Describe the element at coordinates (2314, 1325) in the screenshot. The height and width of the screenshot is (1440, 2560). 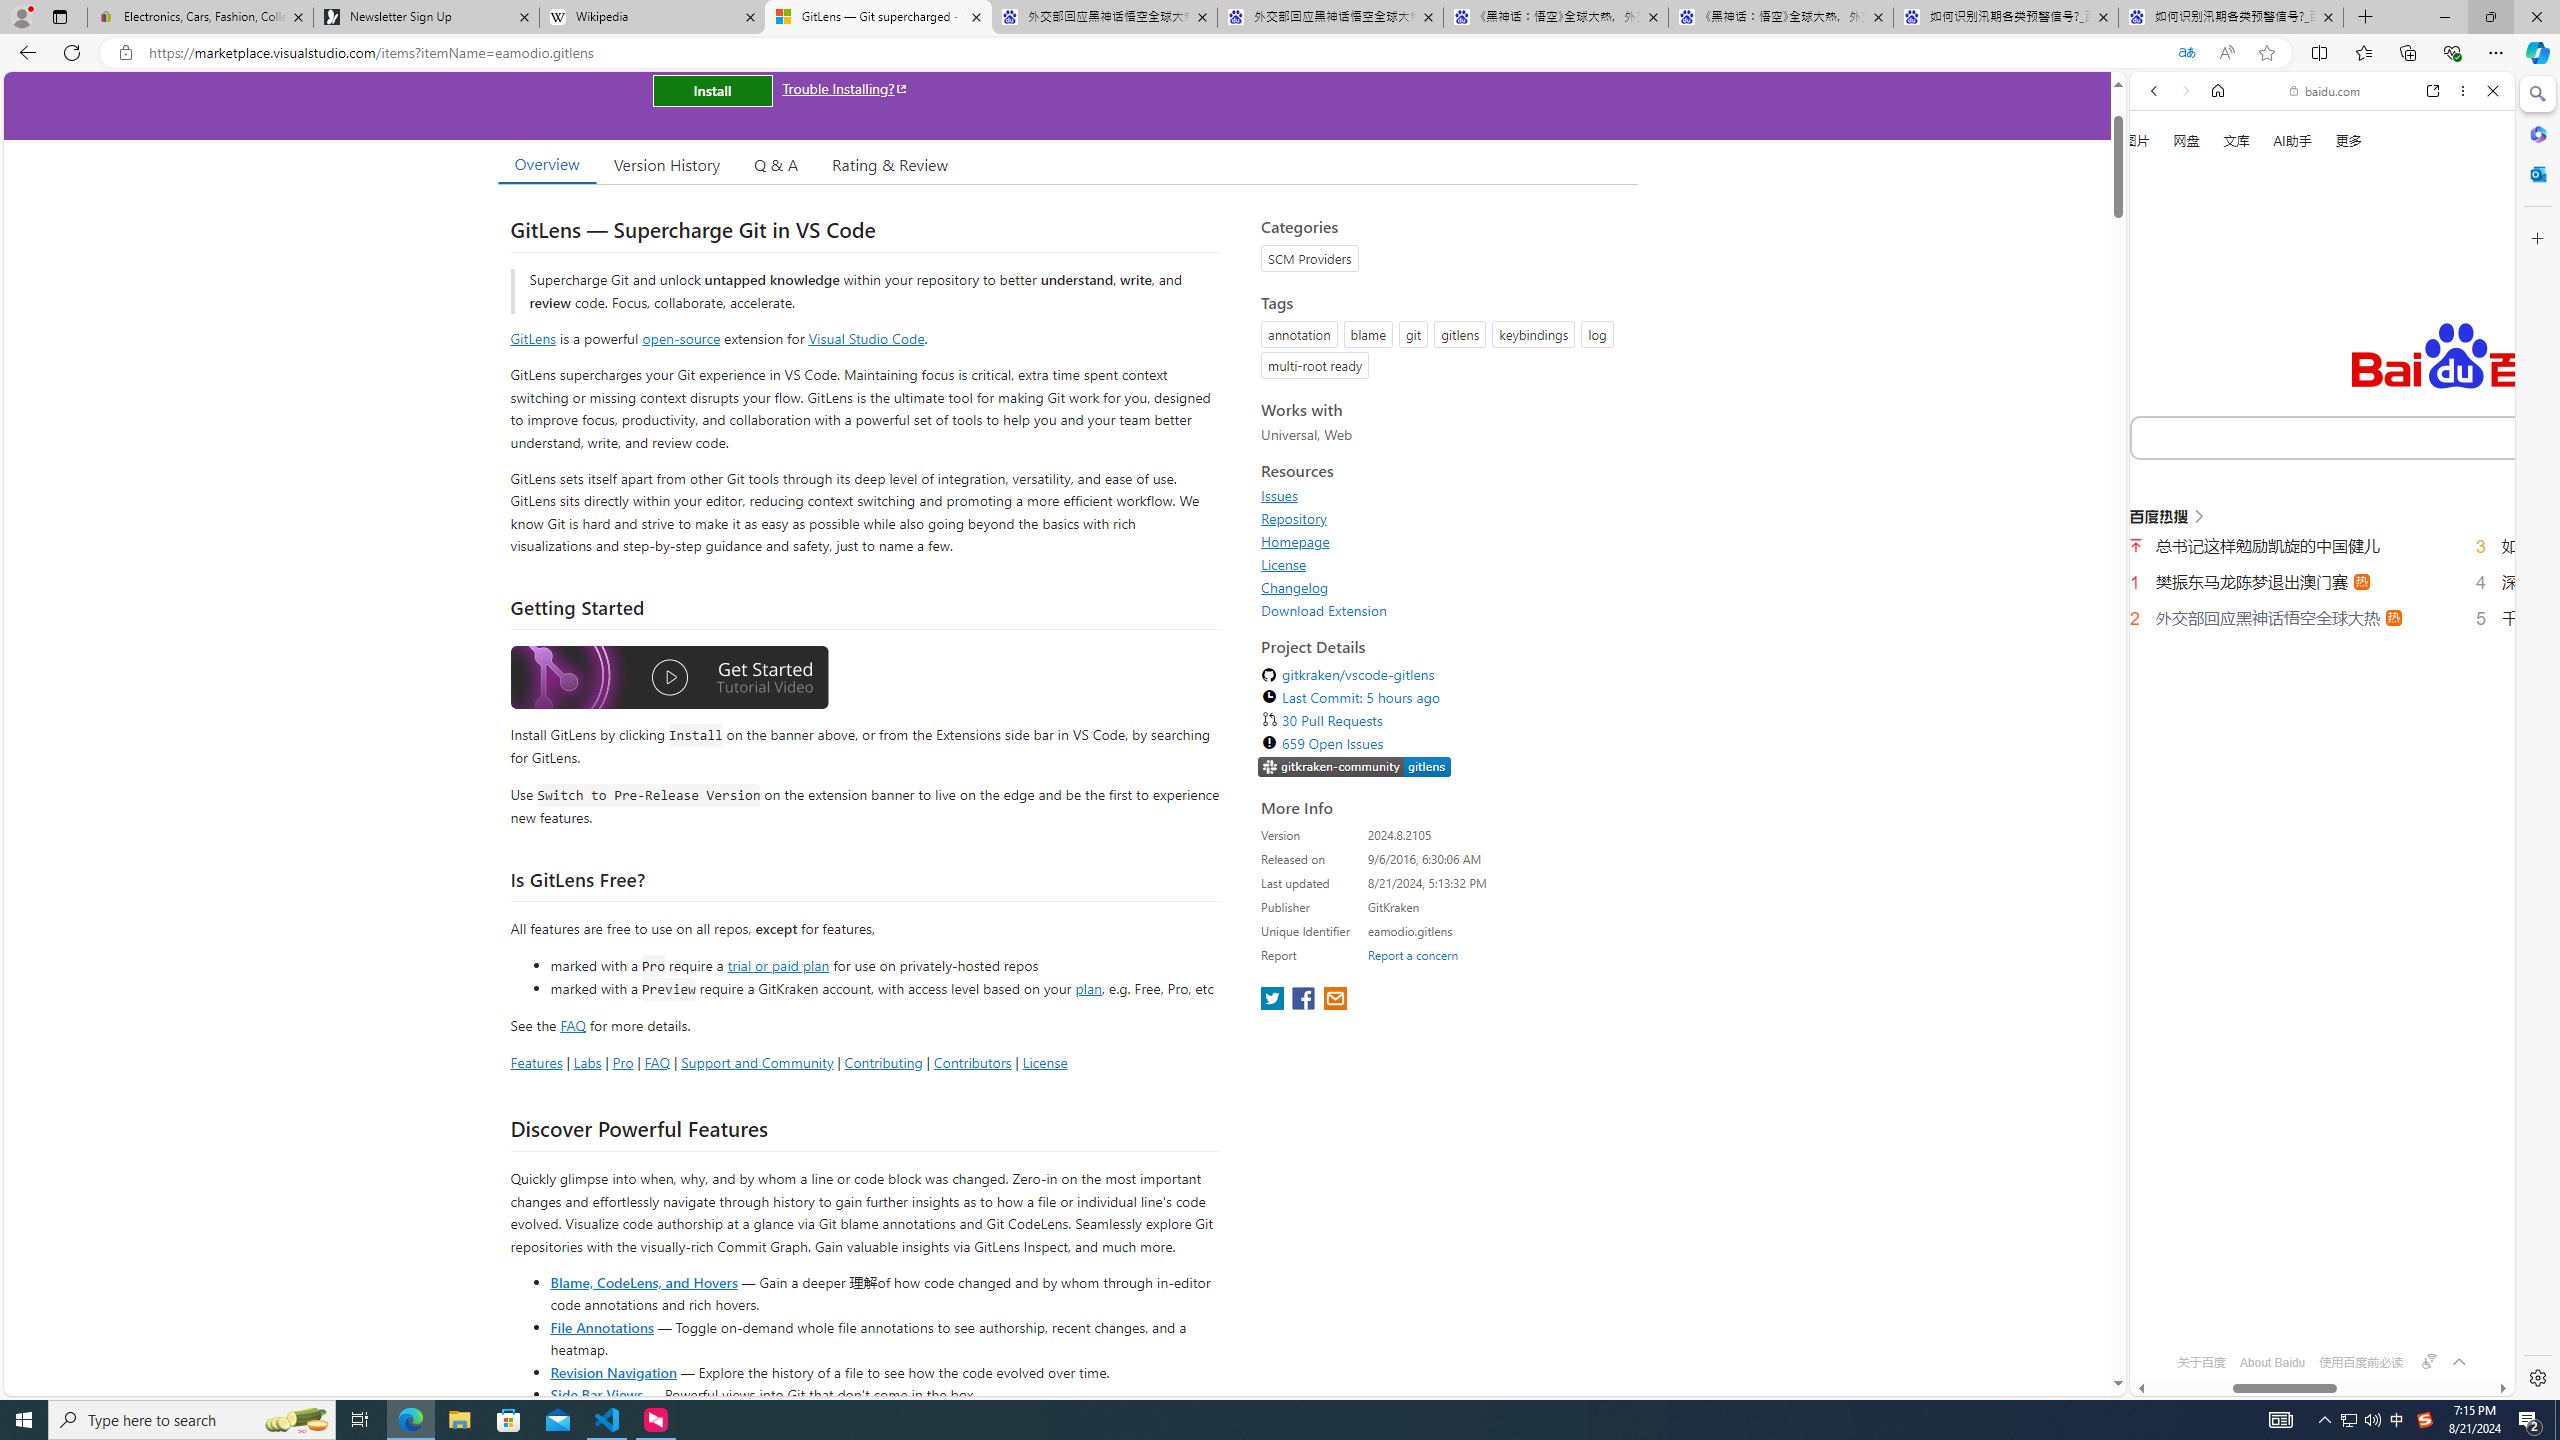
I see `OFTV - Enjoy videos from your favorite OF creators!` at that location.